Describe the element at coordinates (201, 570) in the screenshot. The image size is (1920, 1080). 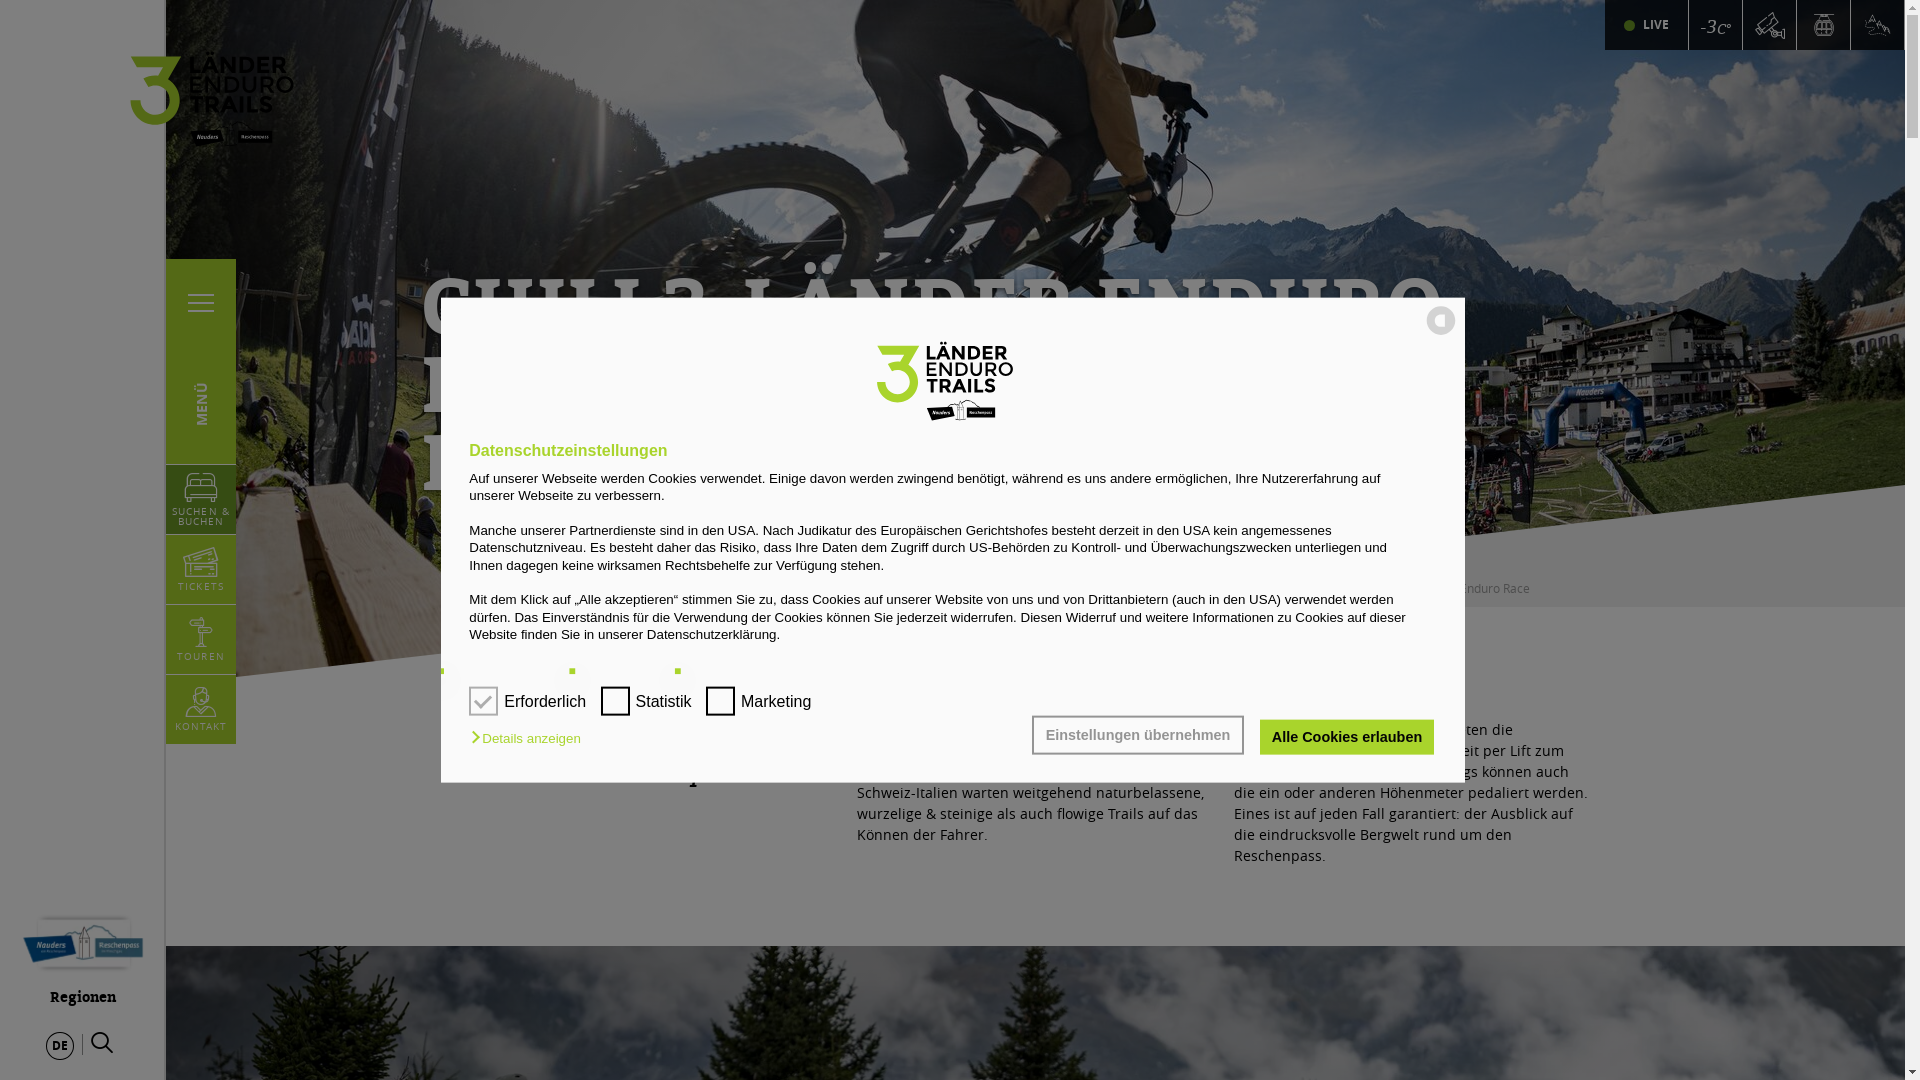
I see `TICKETS` at that location.